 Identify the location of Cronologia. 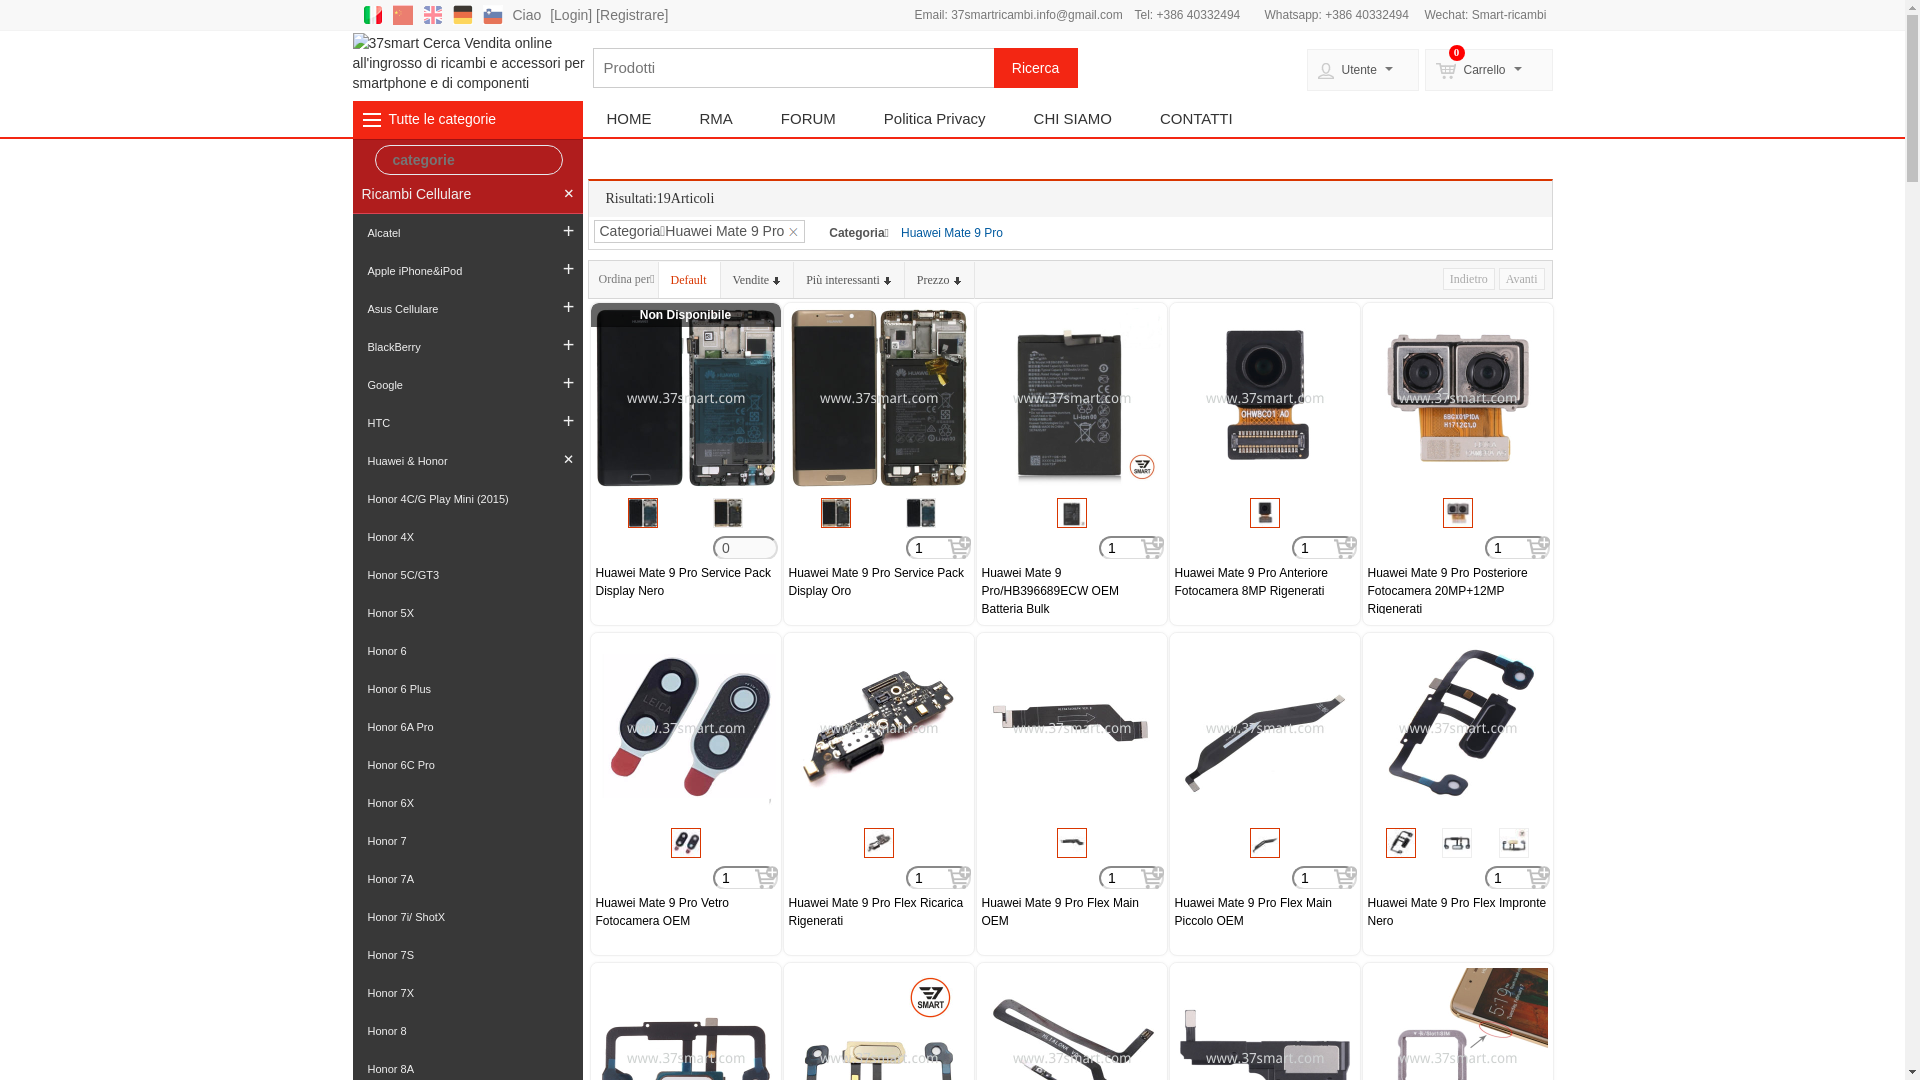
(468, 610).